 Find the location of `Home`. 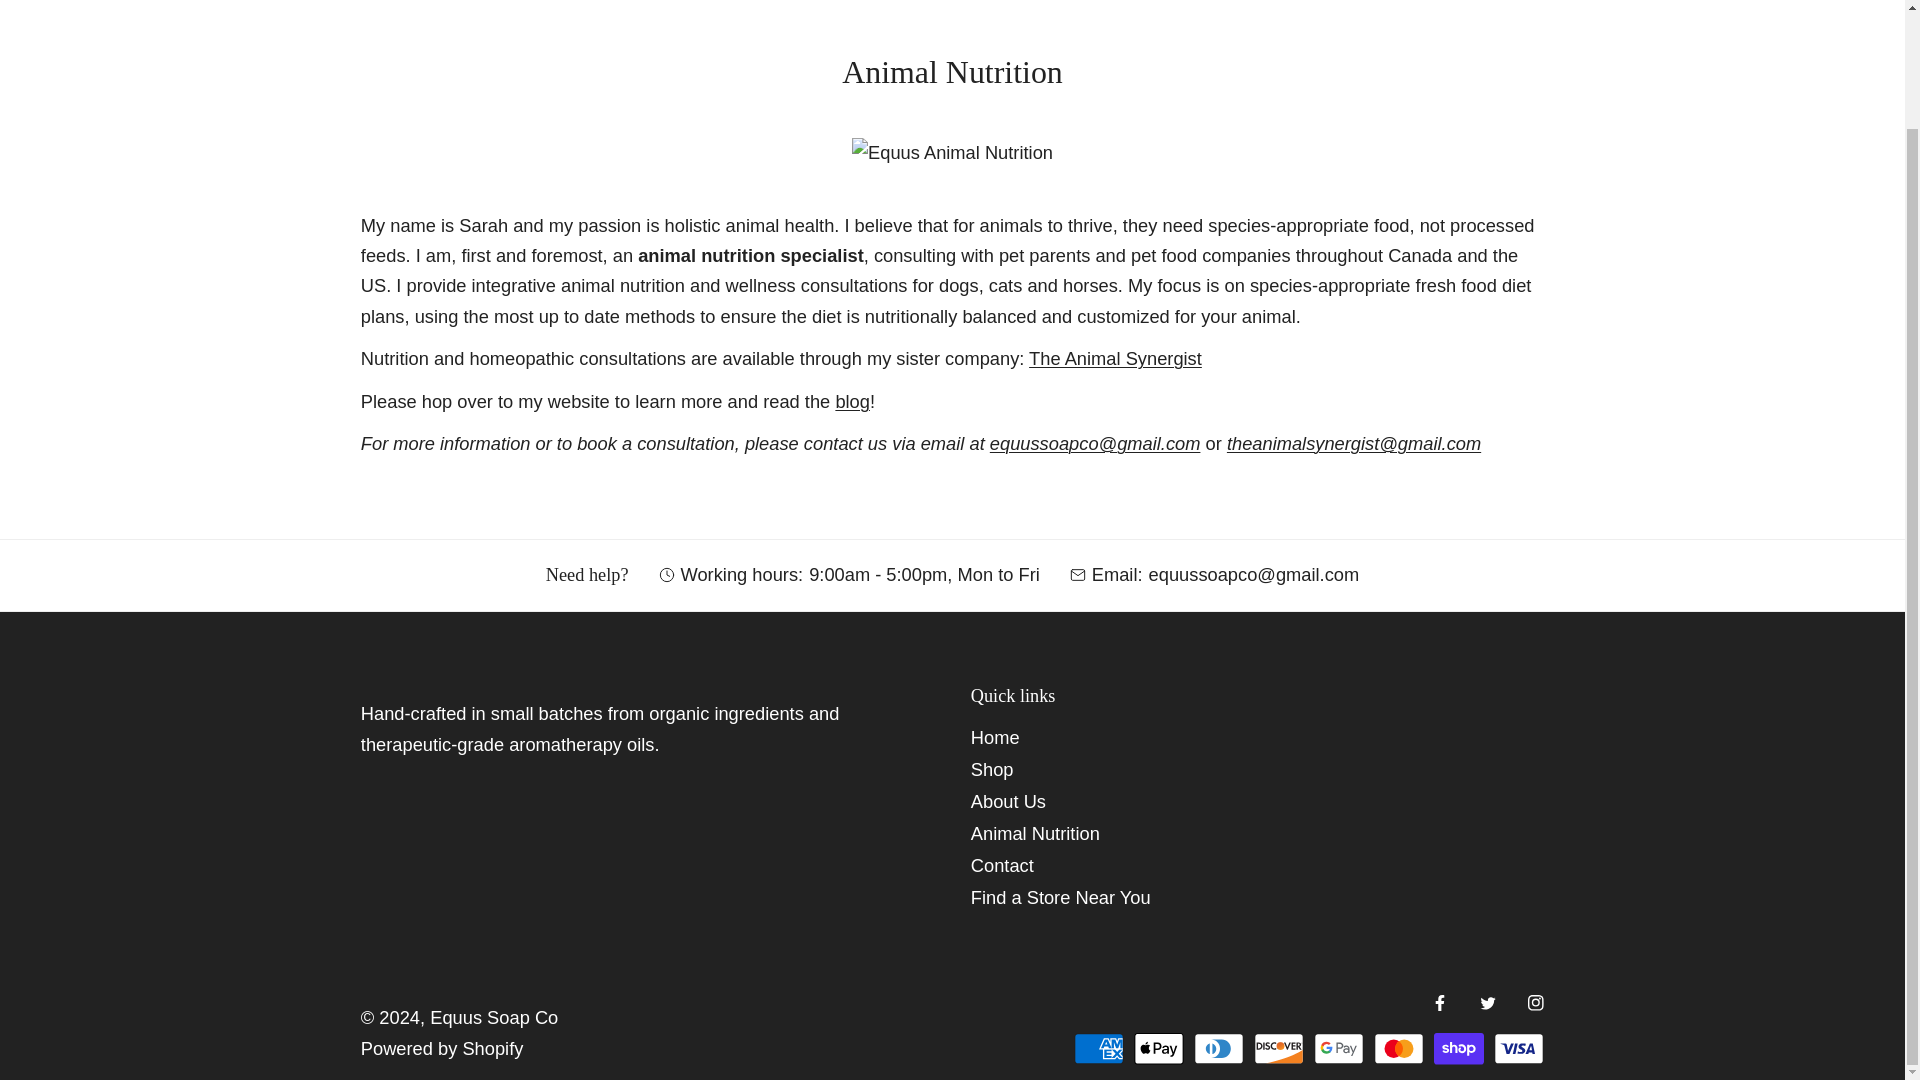

Home is located at coordinates (995, 737).